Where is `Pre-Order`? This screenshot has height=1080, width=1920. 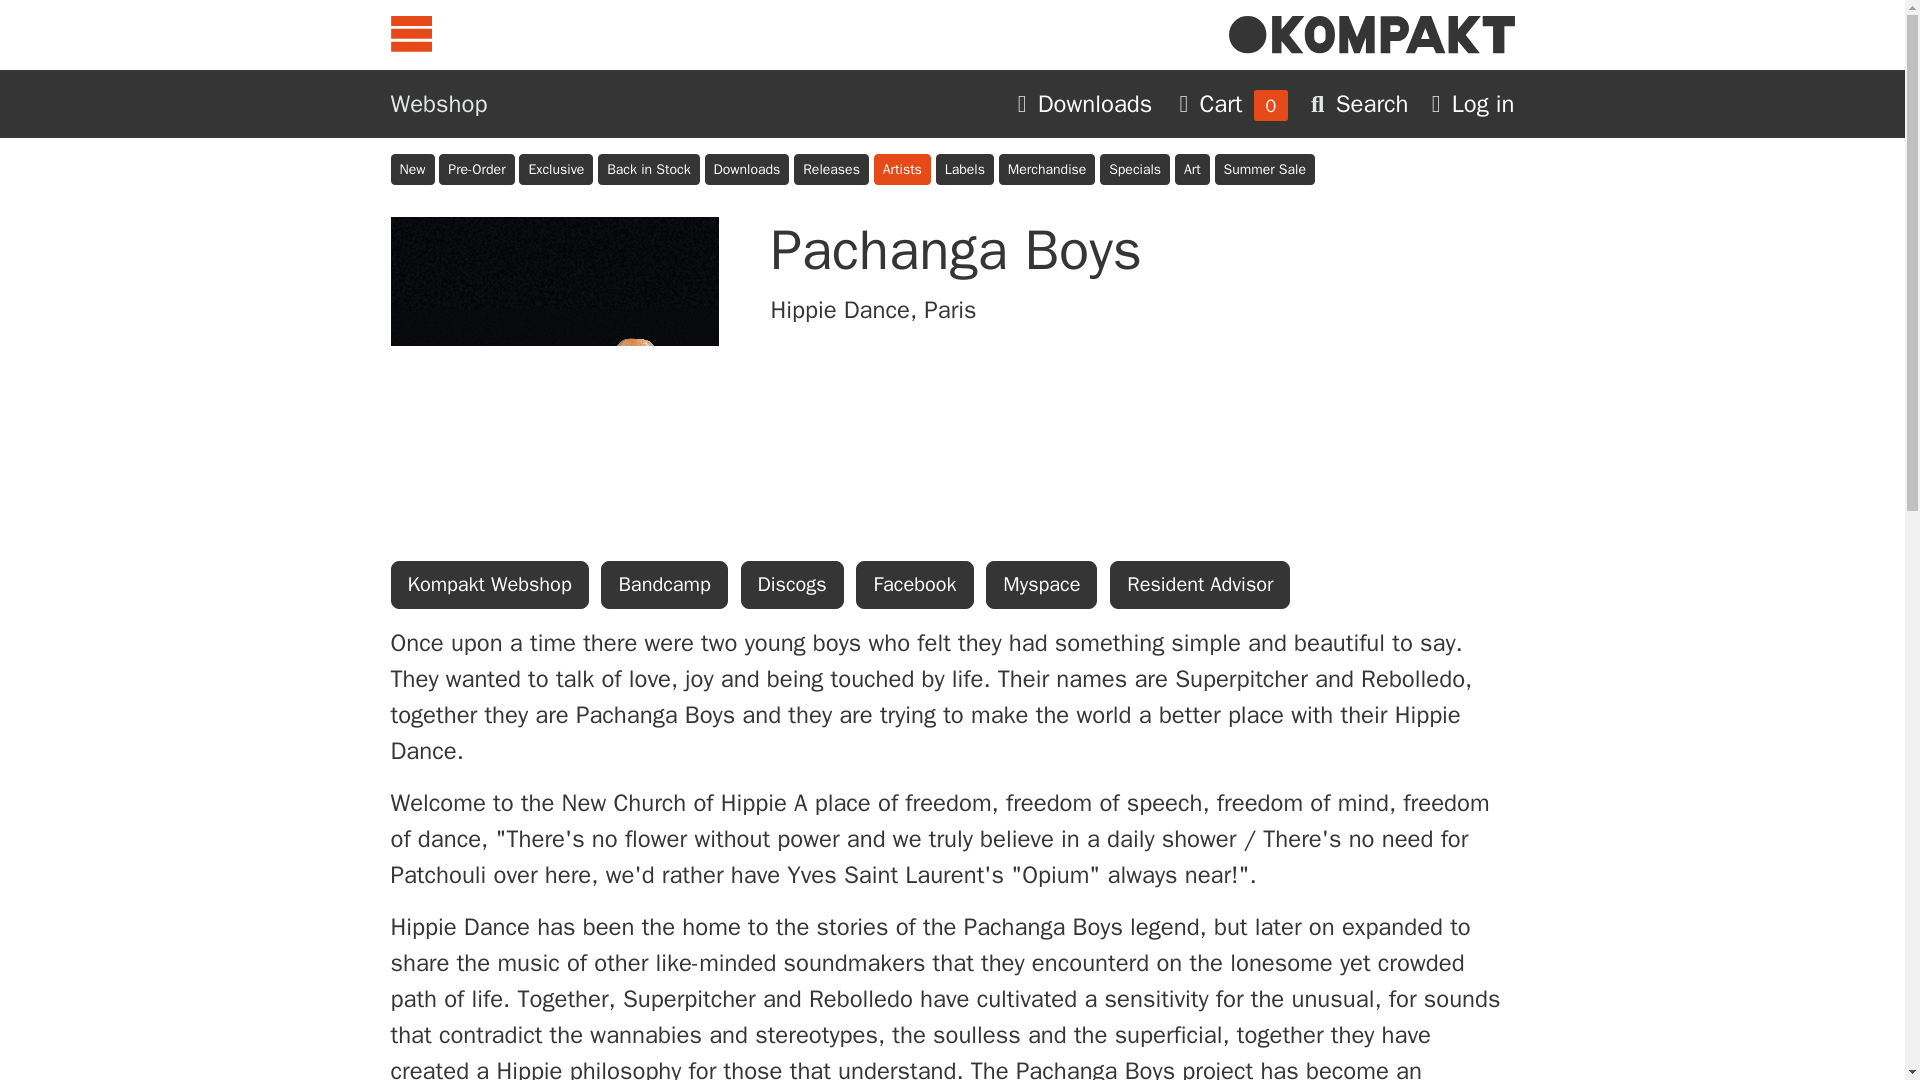 Pre-Order is located at coordinates (476, 169).